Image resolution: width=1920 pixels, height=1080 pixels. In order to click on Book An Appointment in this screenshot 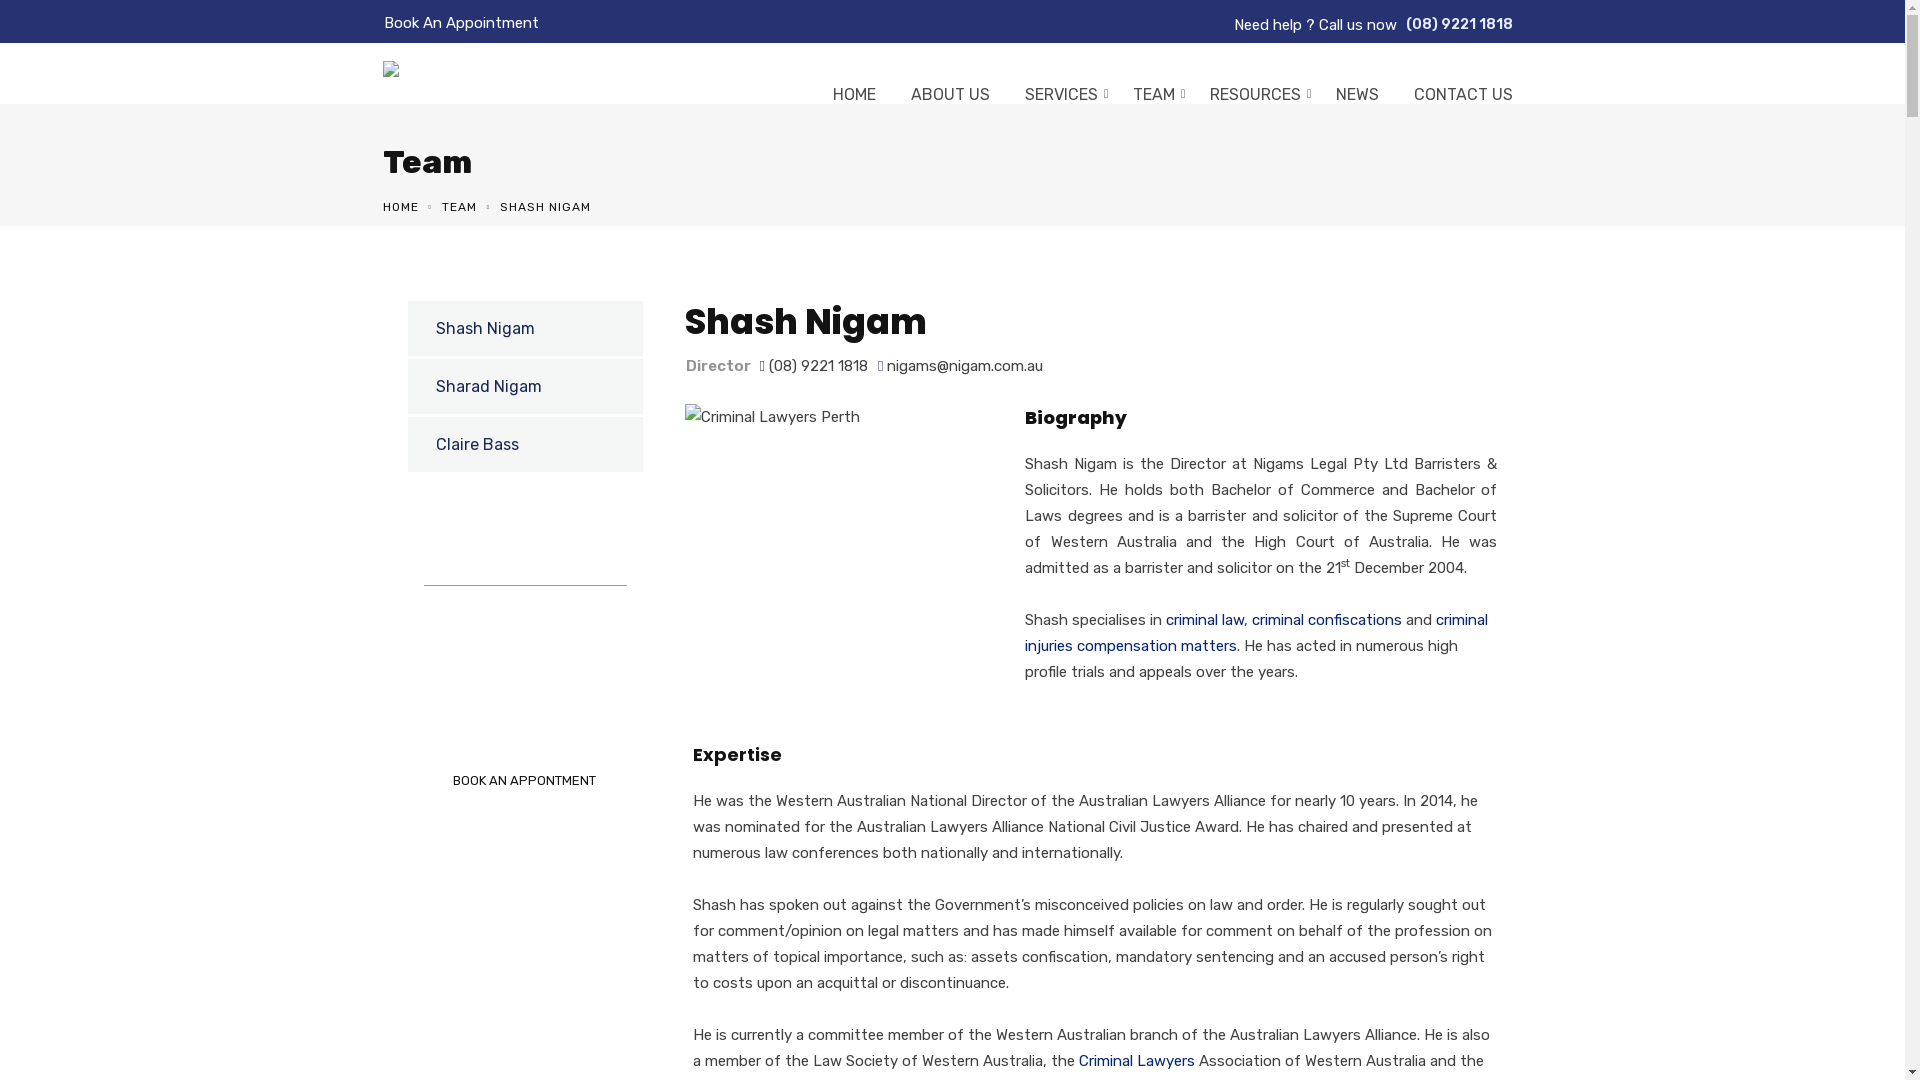, I will do `click(462, 23)`.